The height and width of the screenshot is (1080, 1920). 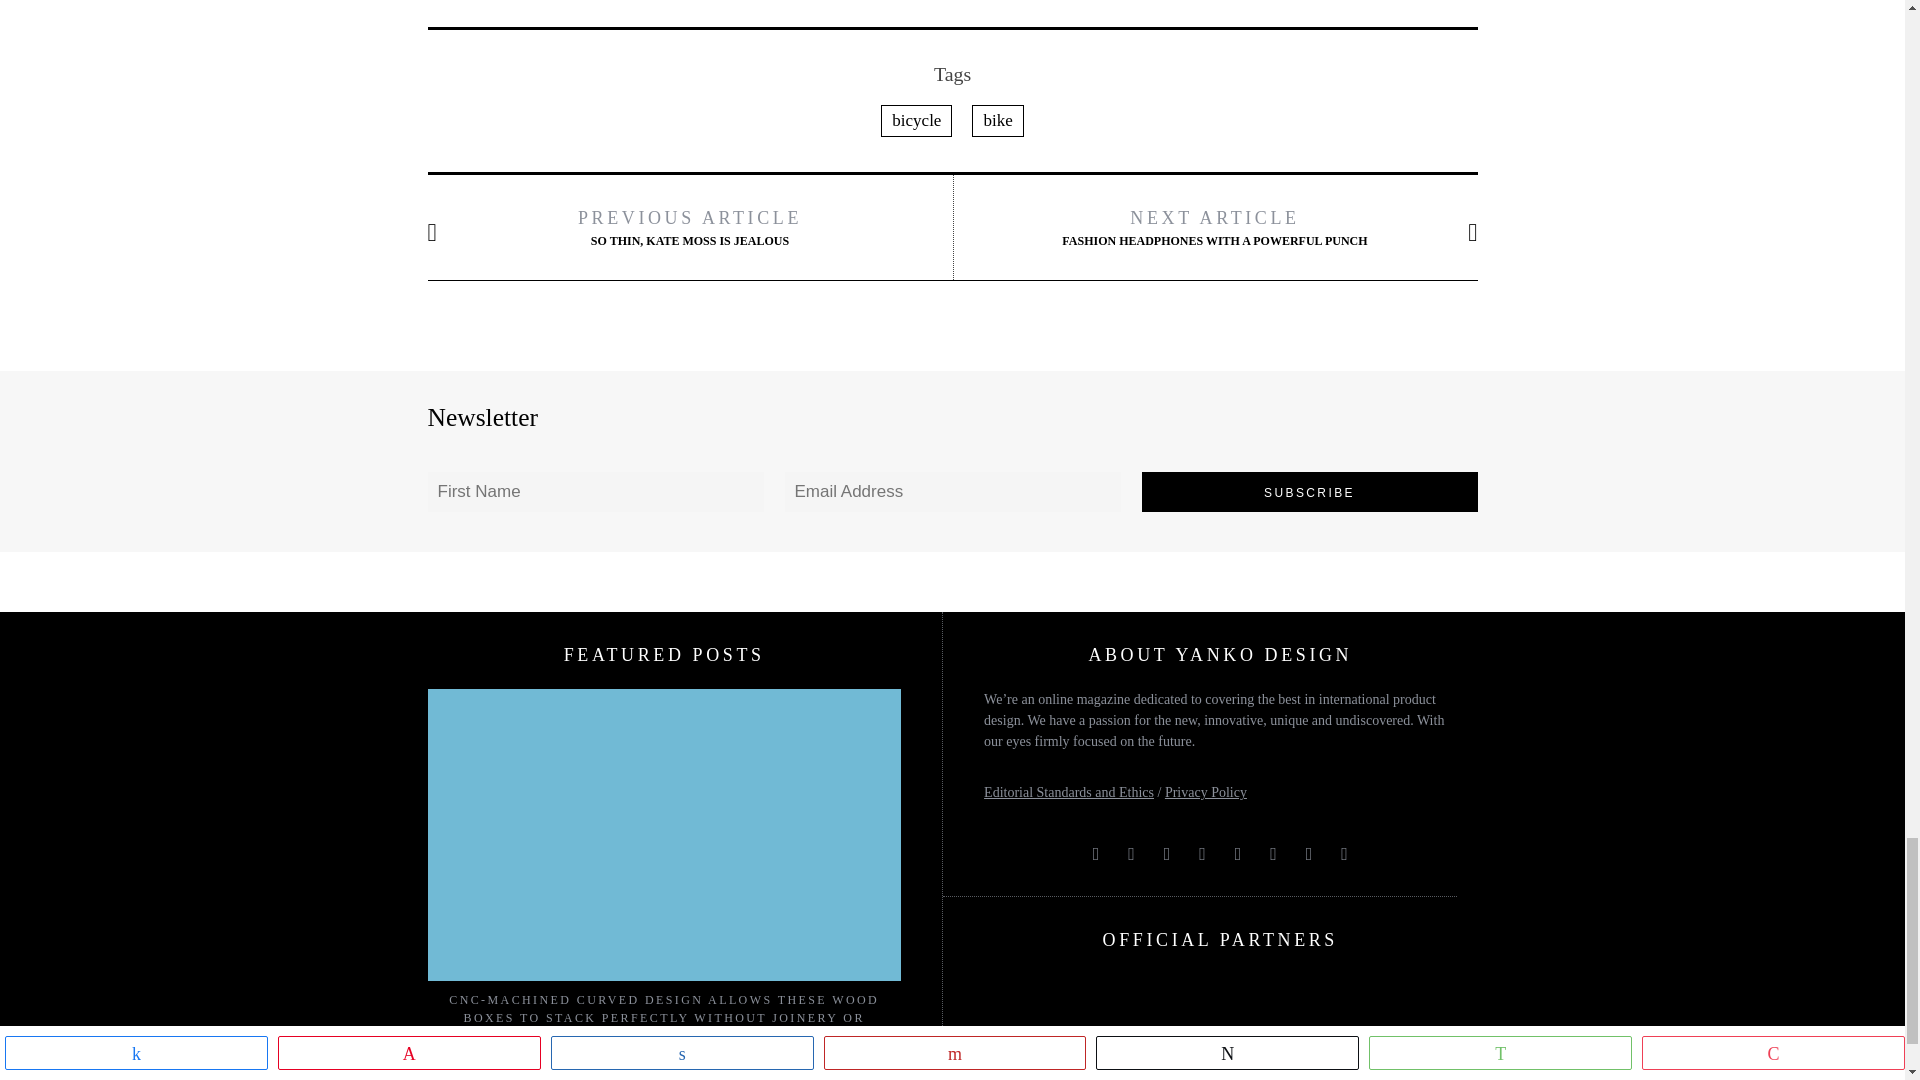 What do you see at coordinates (1068, 792) in the screenshot?
I see `Editorial Standards and Ethics` at bounding box center [1068, 792].